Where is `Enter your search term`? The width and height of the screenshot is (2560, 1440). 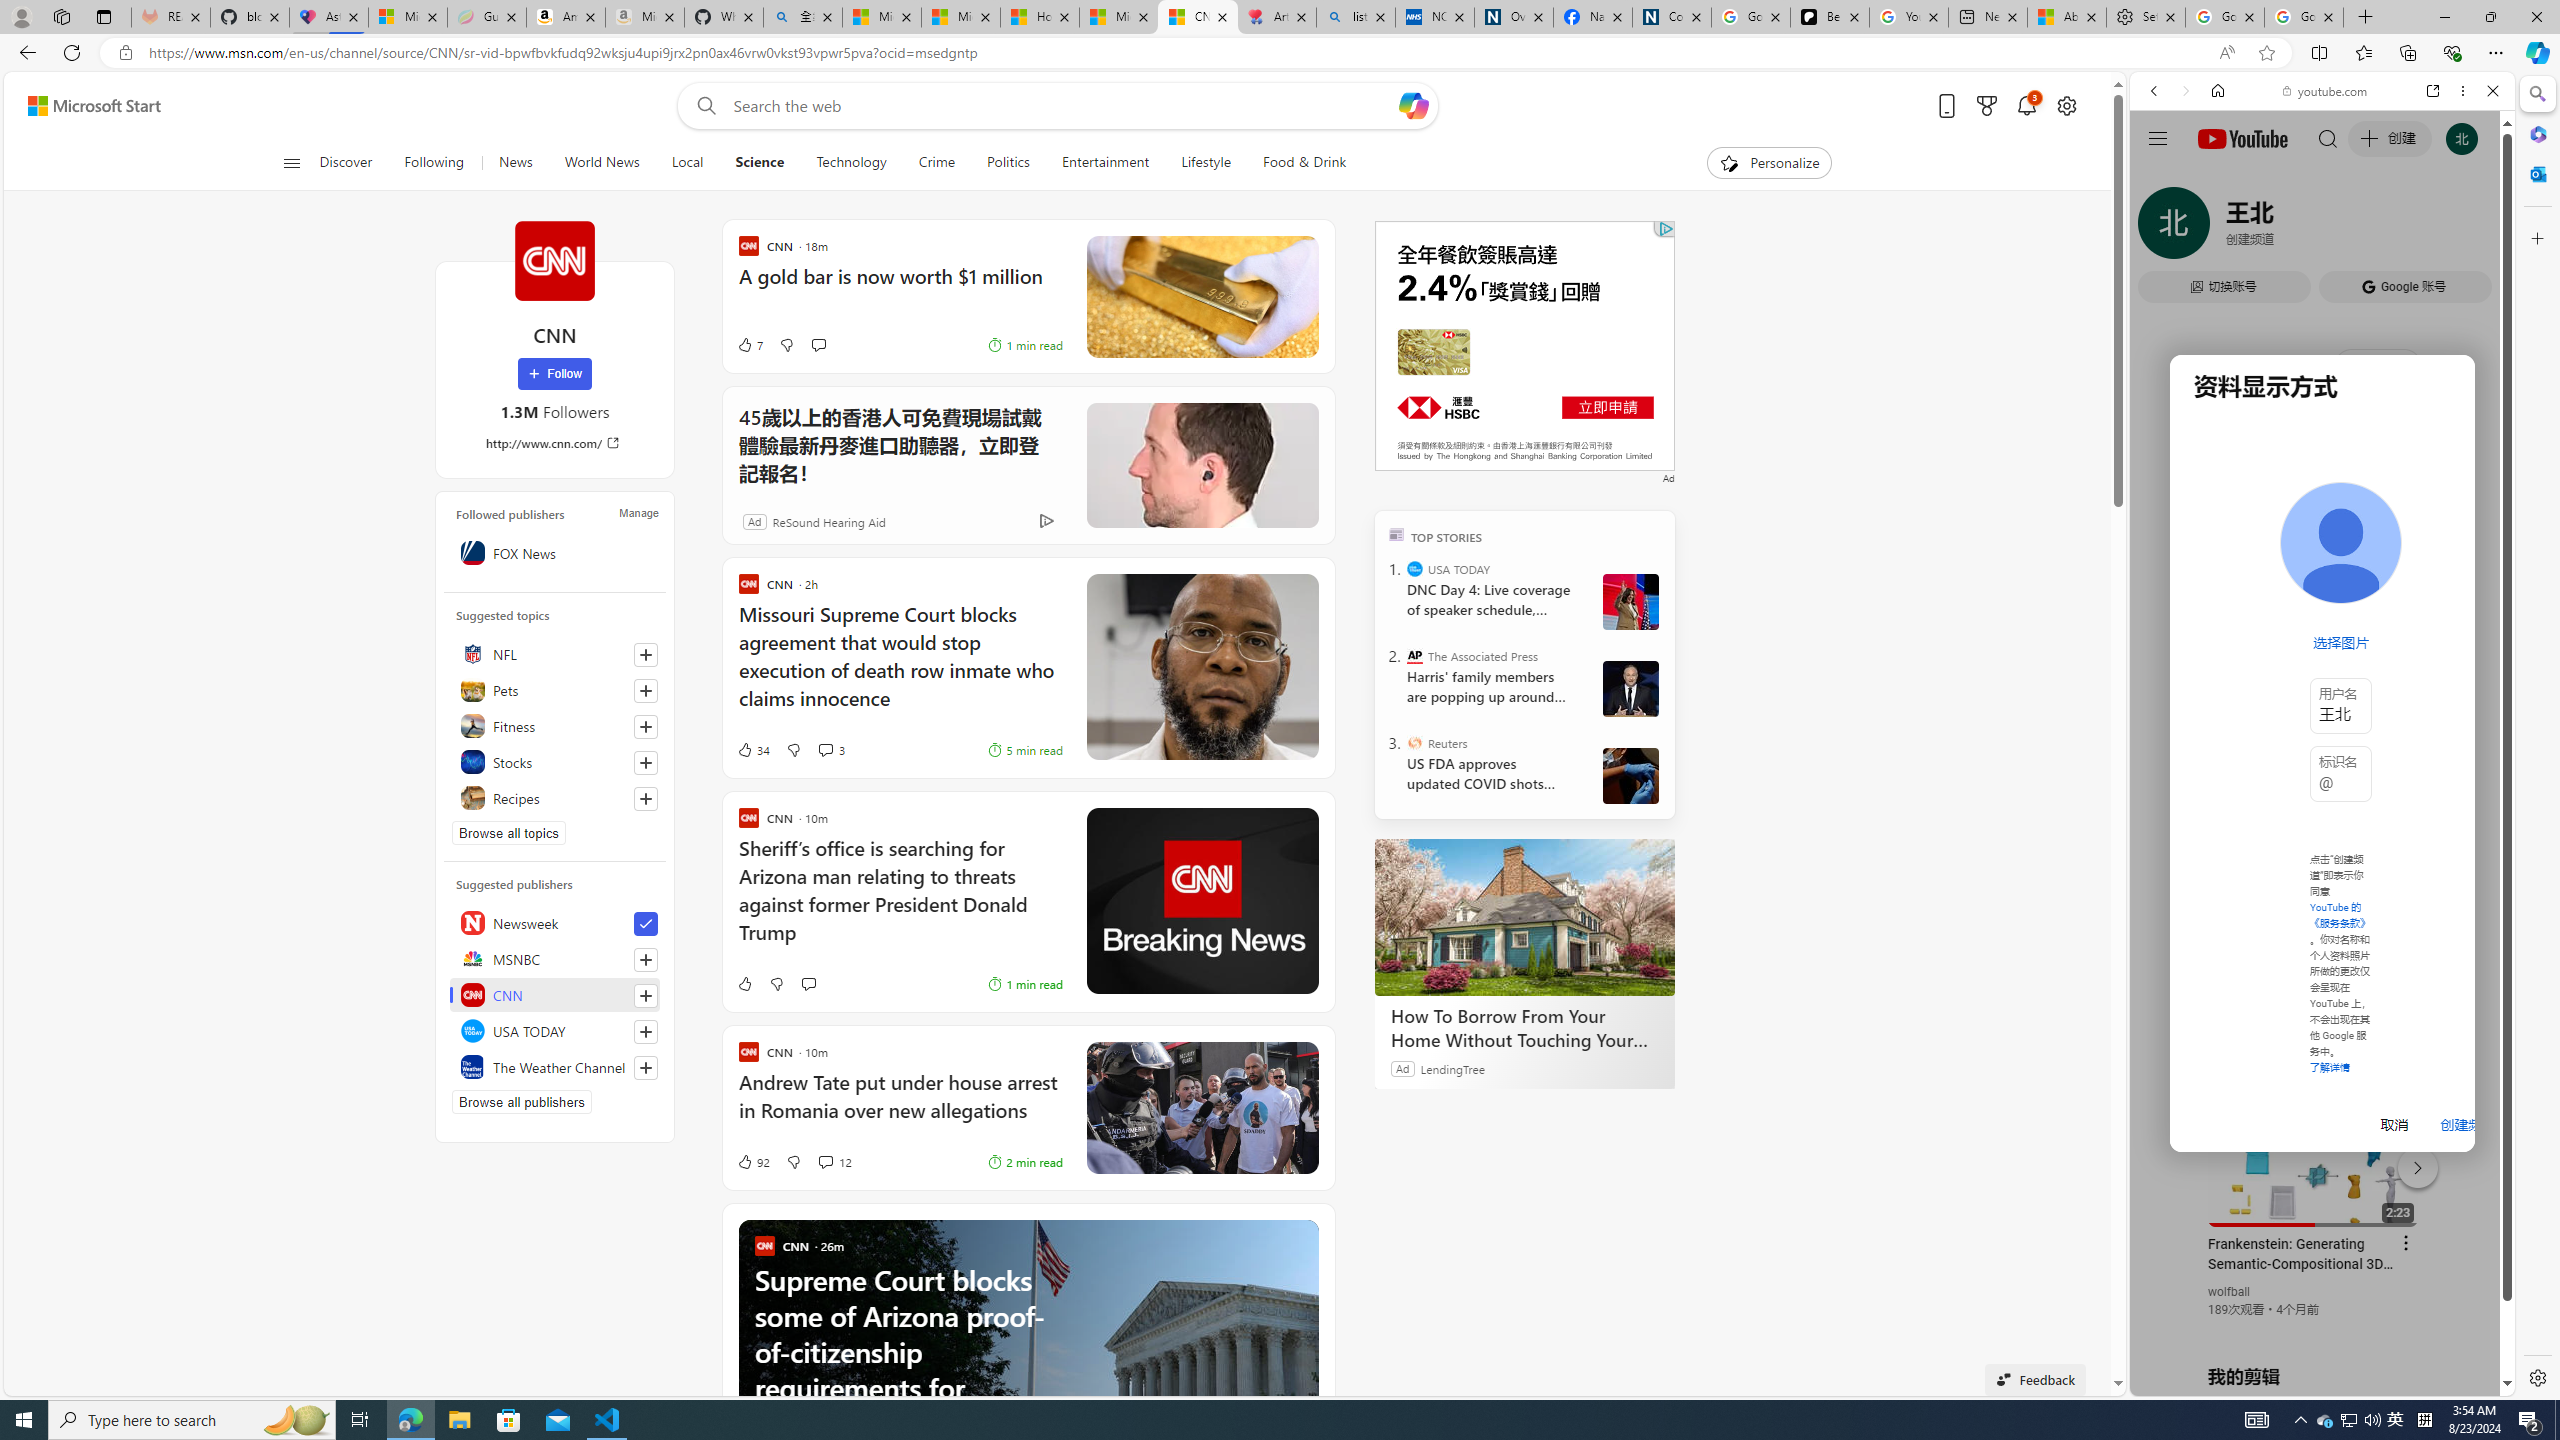 Enter your search term is located at coordinates (1062, 106).